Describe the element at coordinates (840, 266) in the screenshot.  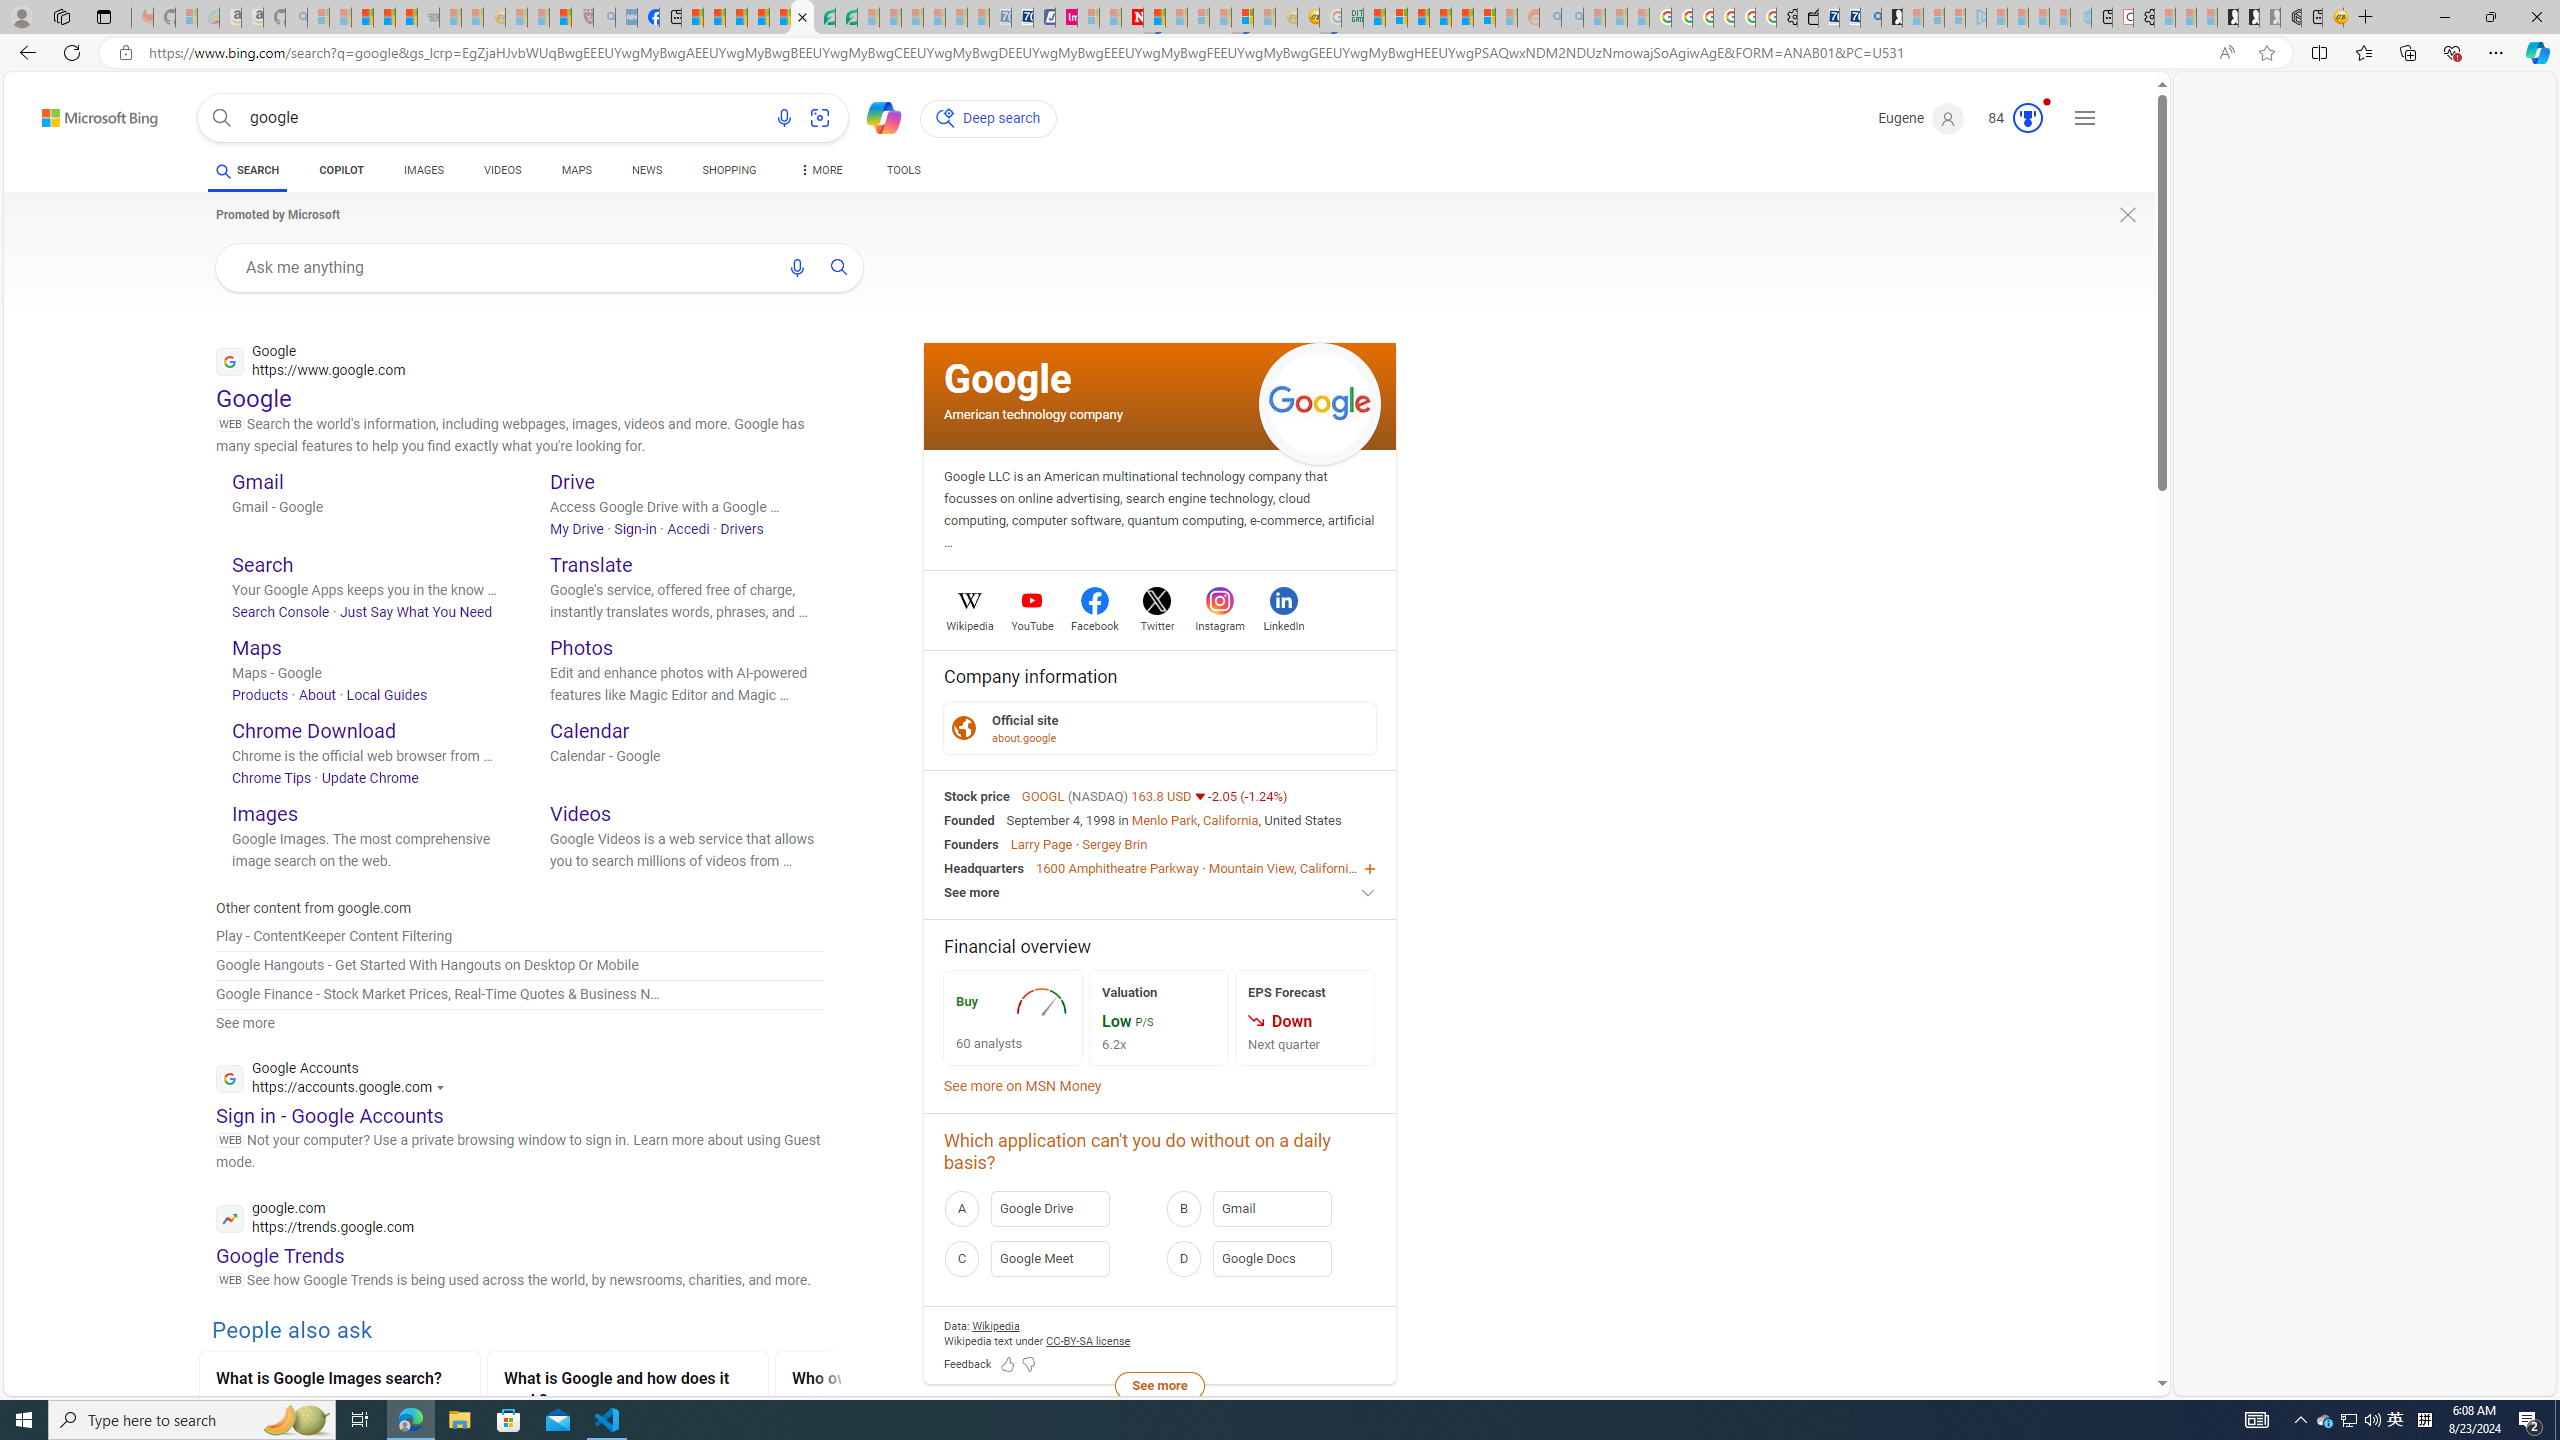
I see `AutomationID: uaseabtn` at that location.